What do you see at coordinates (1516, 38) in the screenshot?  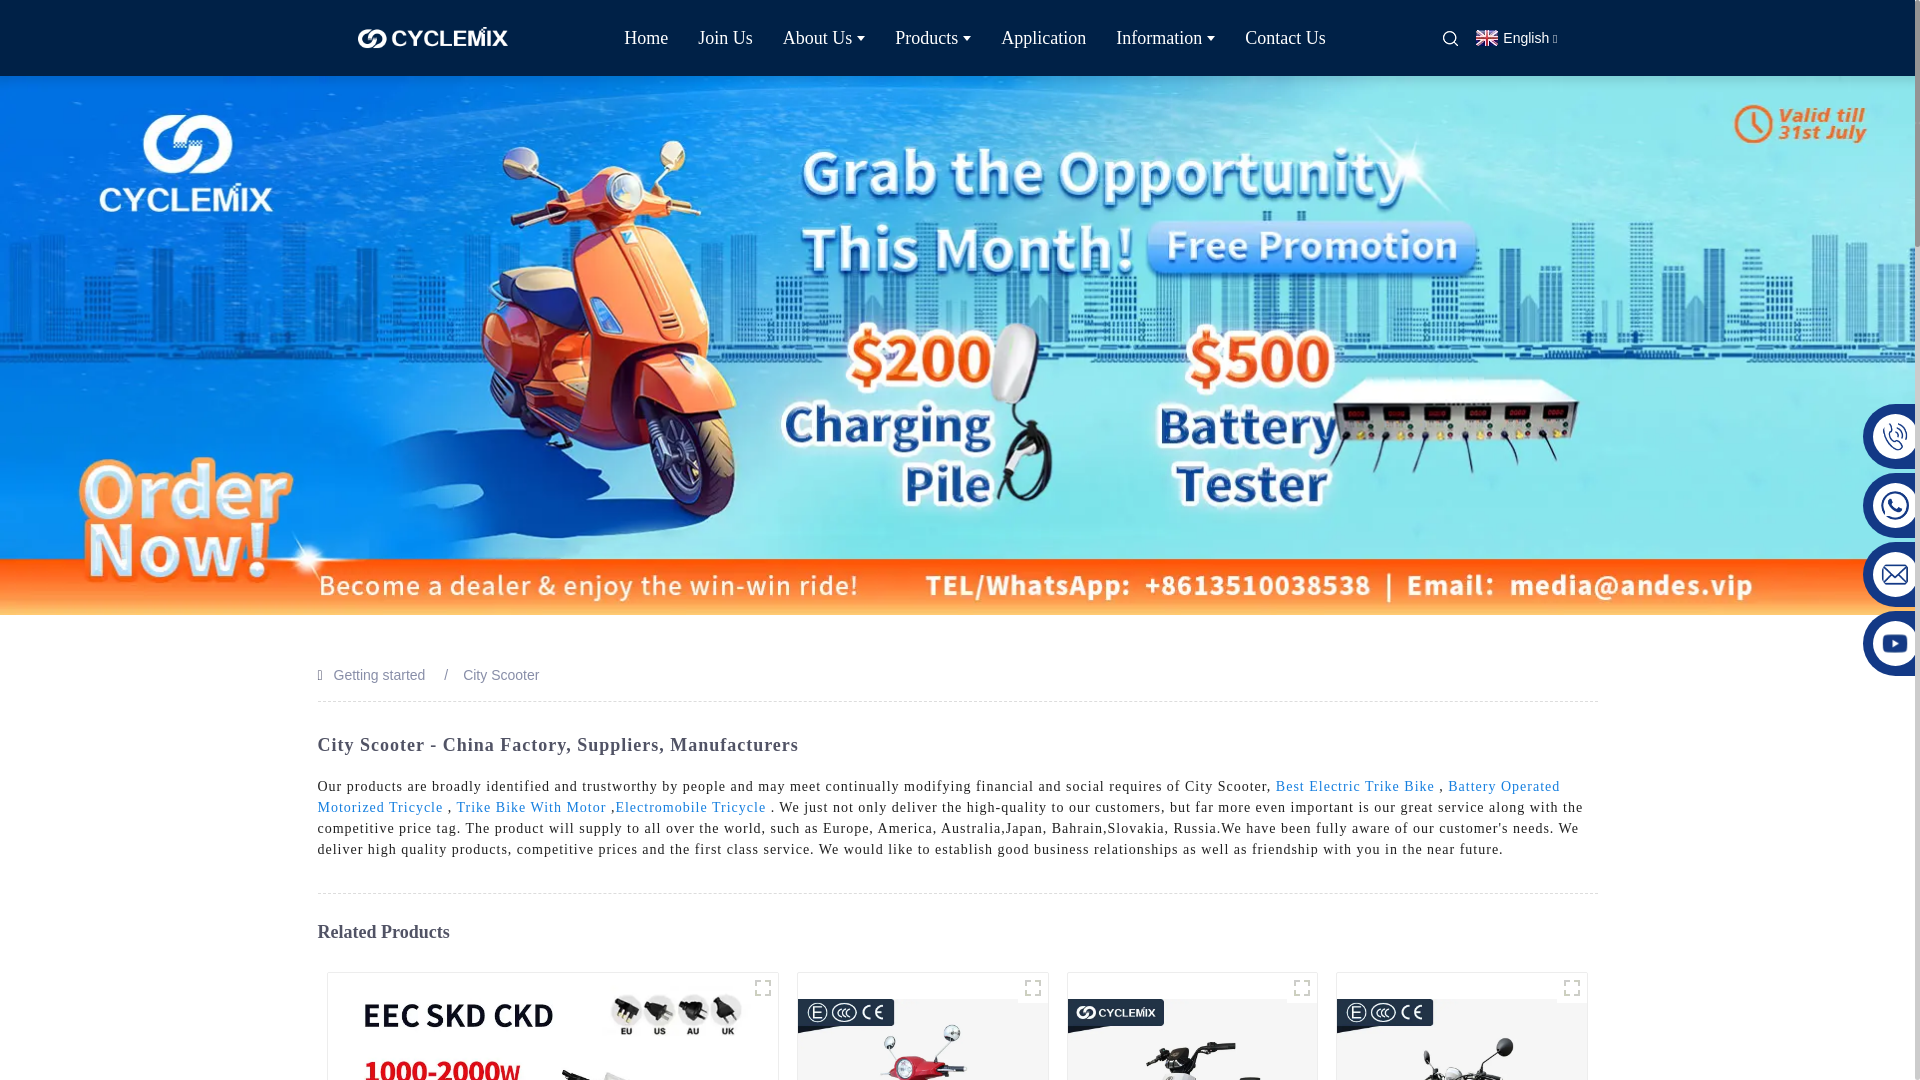 I see `English` at bounding box center [1516, 38].